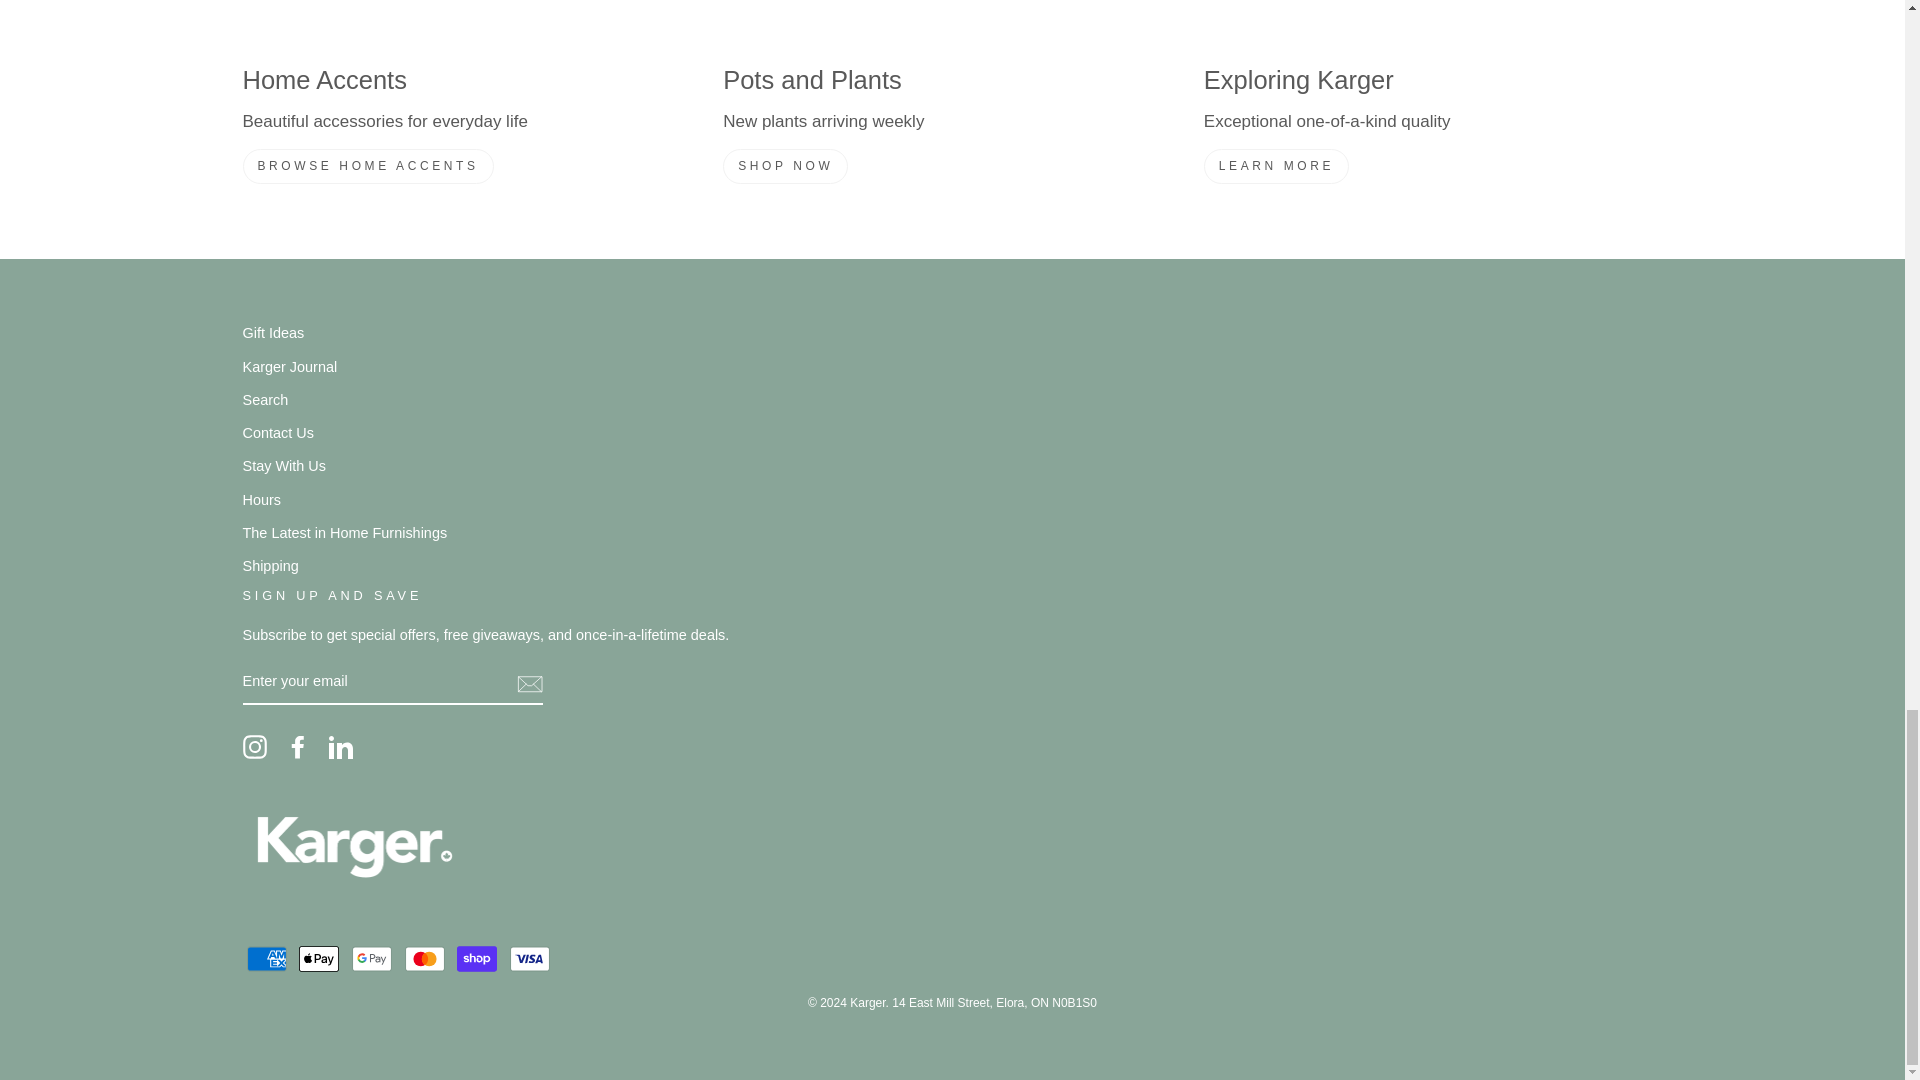 This screenshot has height=1080, width=1920. What do you see at coordinates (319, 958) in the screenshot?
I see `Apple Pay` at bounding box center [319, 958].